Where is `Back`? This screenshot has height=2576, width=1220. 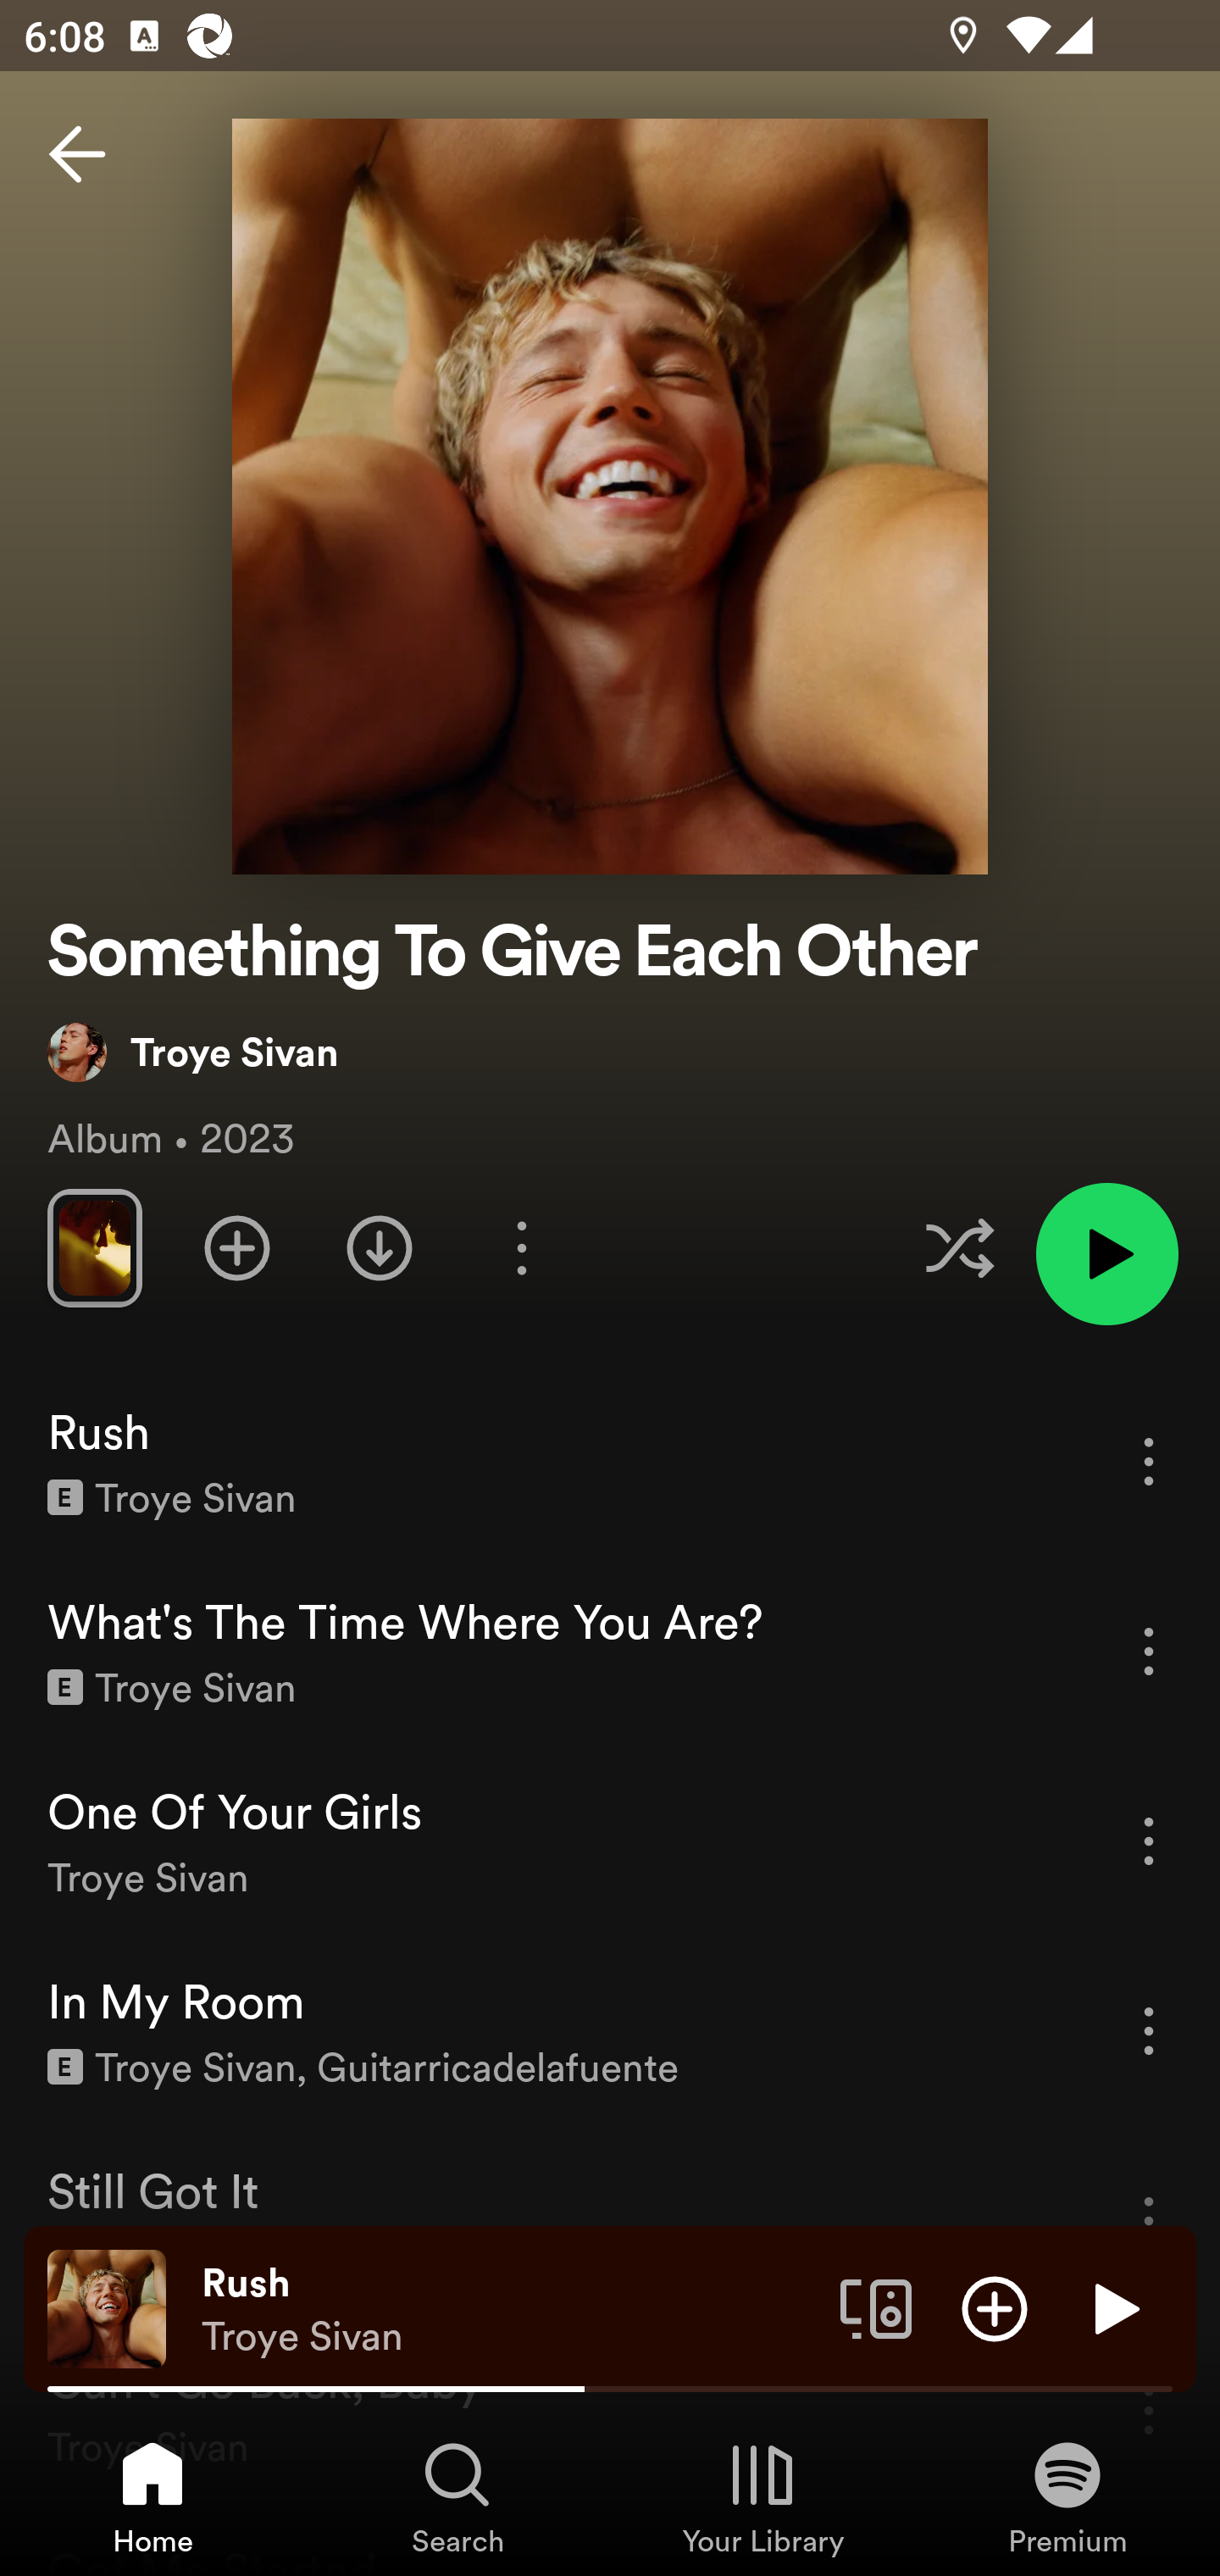
Back is located at coordinates (77, 154).